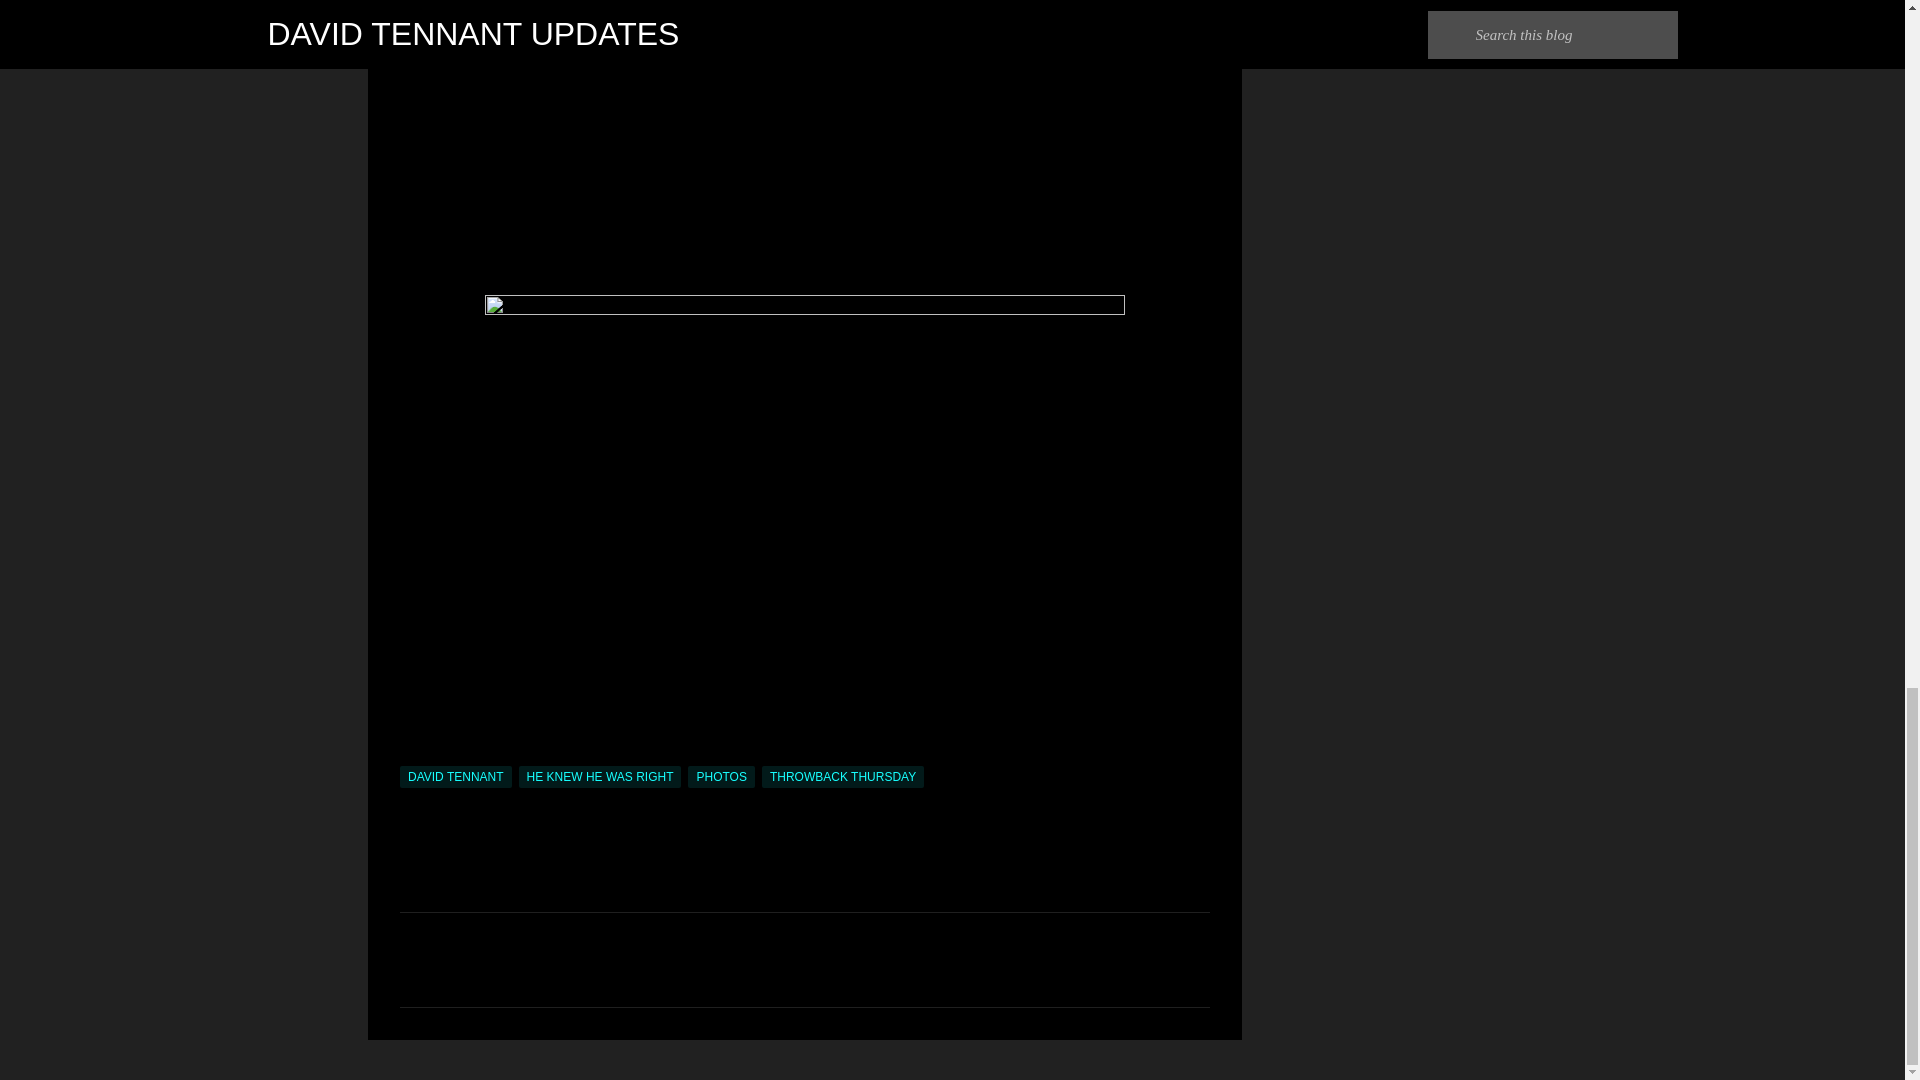 The height and width of the screenshot is (1080, 1920). What do you see at coordinates (600, 776) in the screenshot?
I see `HE KNEW HE WAS RIGHT` at bounding box center [600, 776].